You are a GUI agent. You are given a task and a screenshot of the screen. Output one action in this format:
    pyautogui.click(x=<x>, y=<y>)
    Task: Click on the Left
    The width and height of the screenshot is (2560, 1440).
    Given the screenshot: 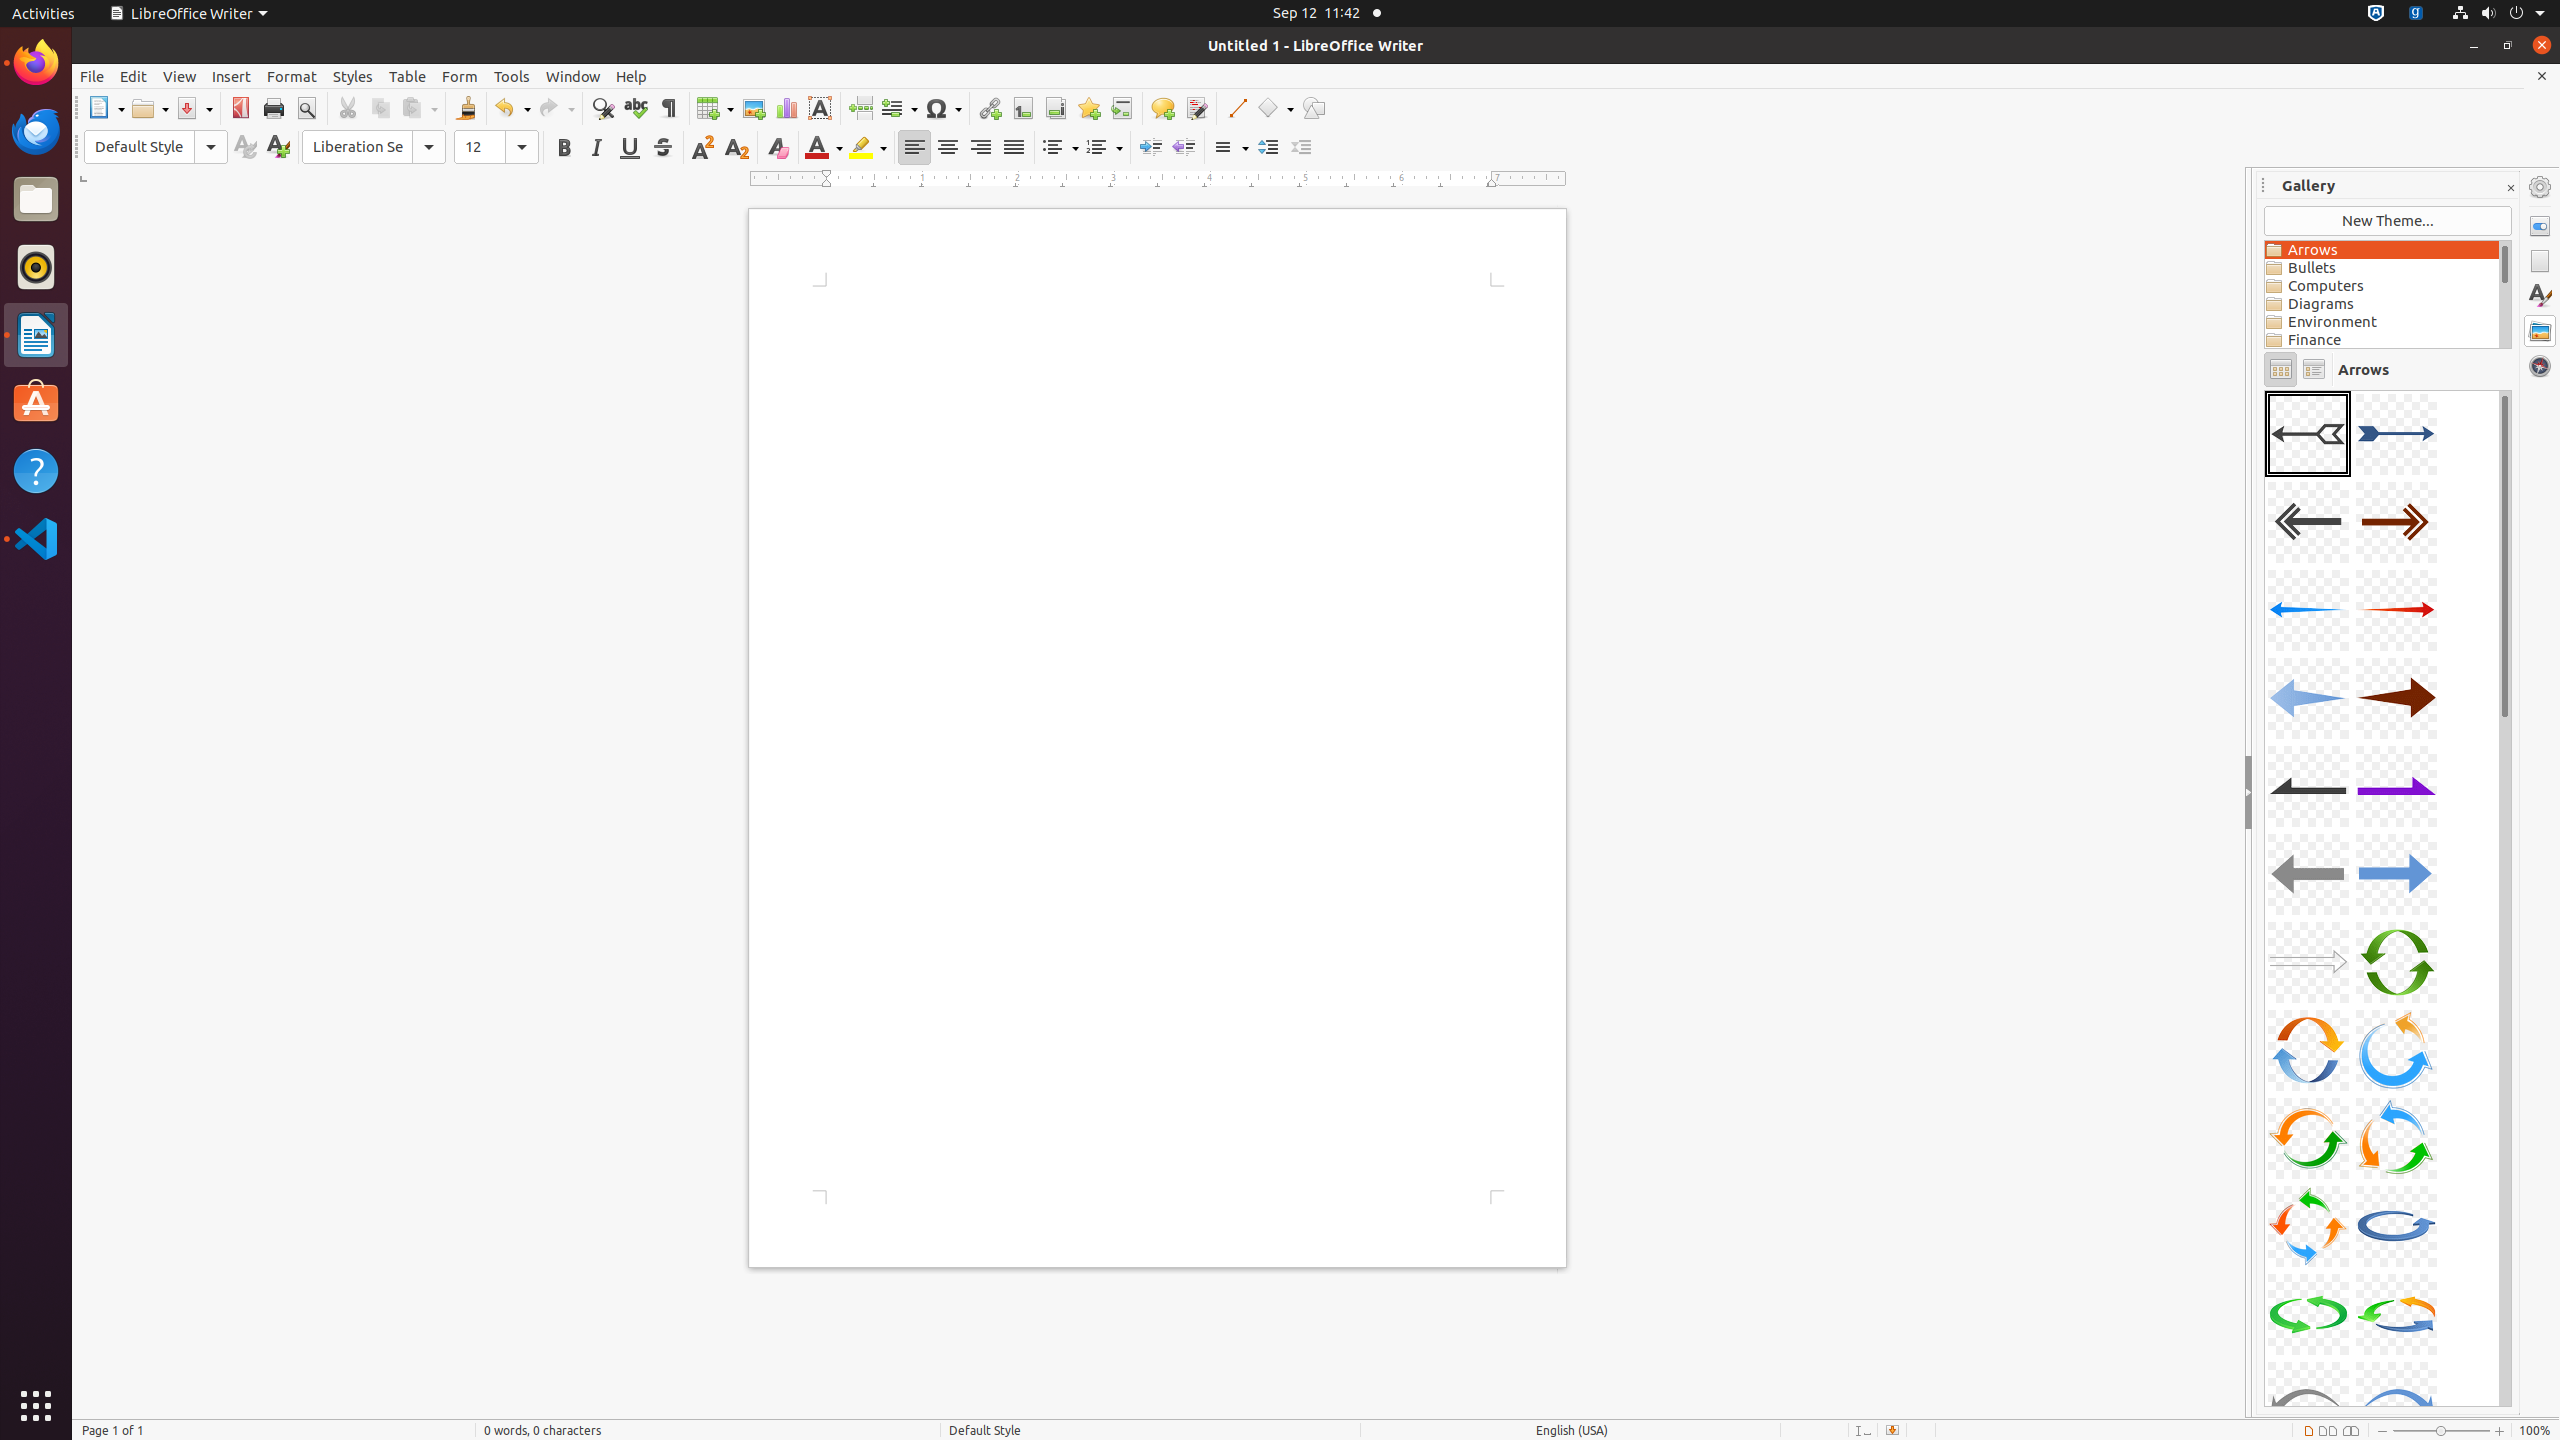 What is the action you would take?
    pyautogui.click(x=914, y=148)
    